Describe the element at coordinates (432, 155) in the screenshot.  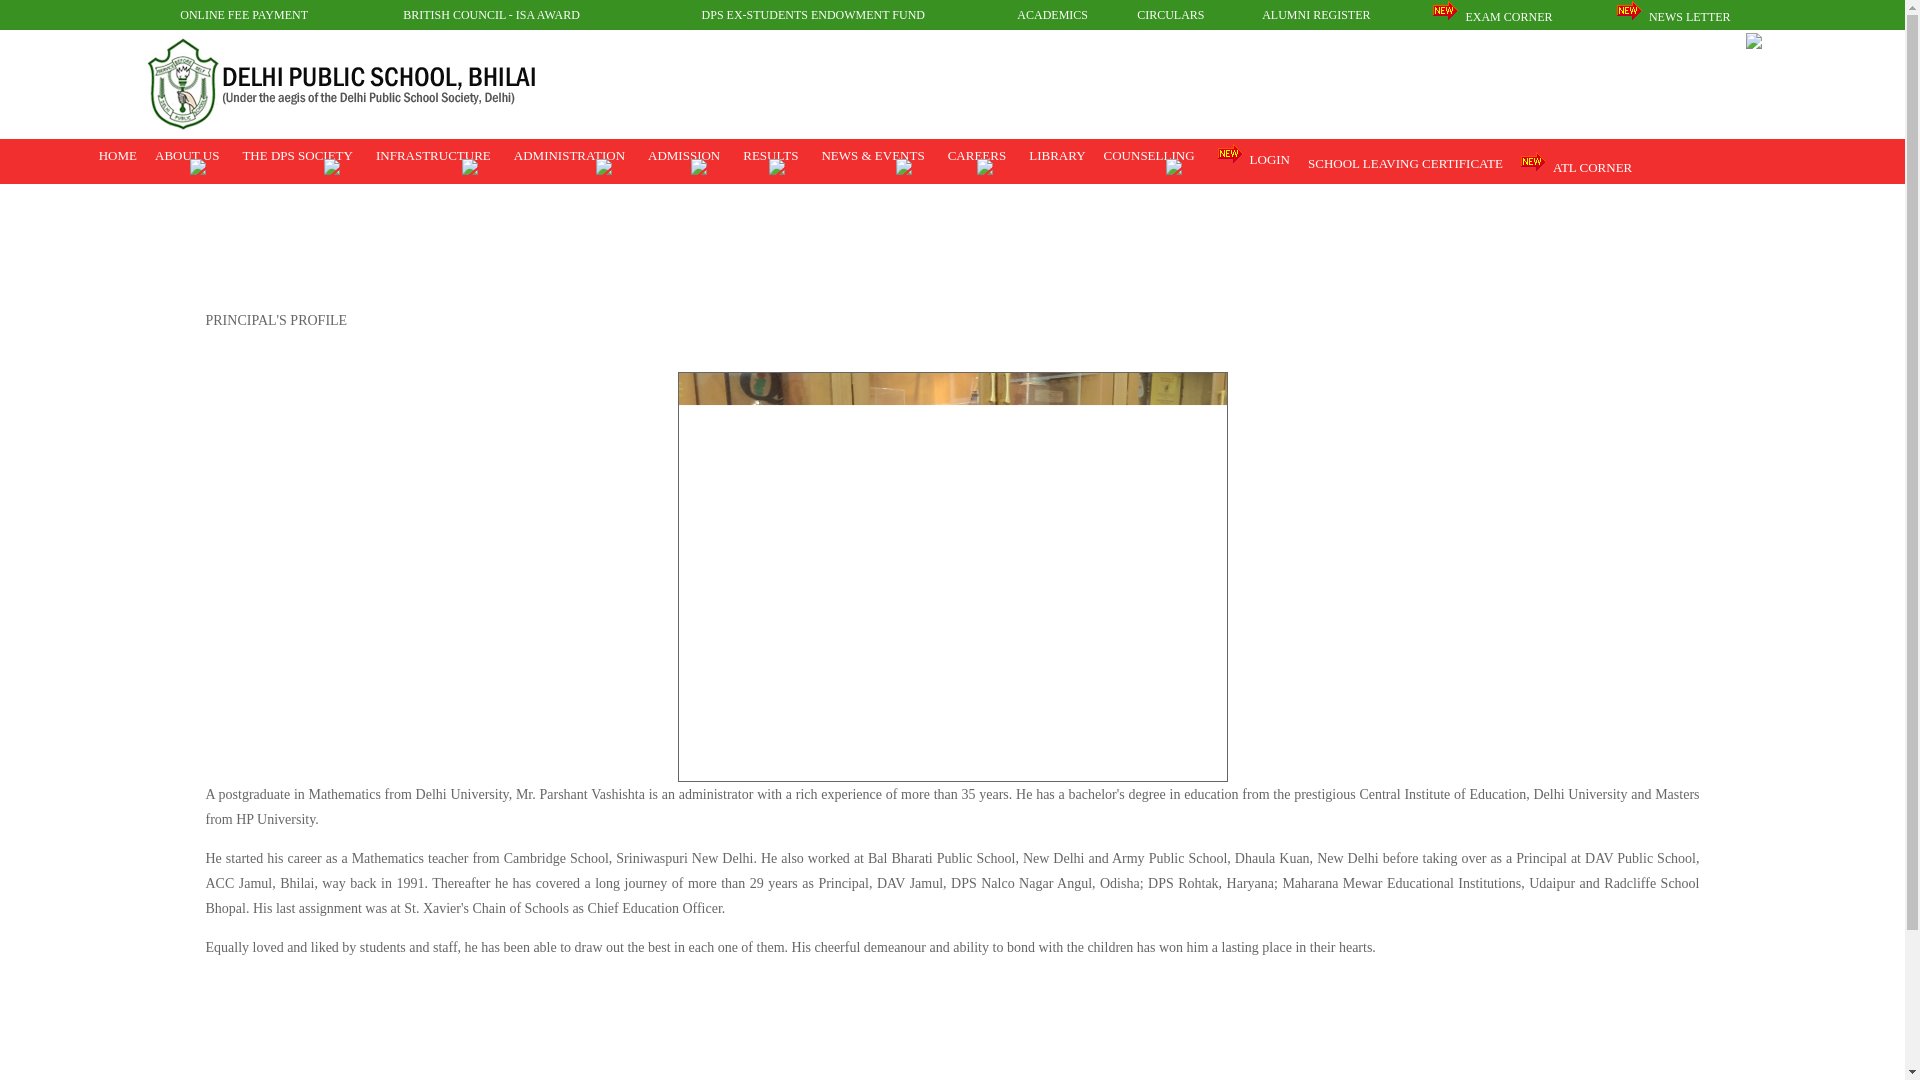
I see `INFRASTRUCTURE` at that location.